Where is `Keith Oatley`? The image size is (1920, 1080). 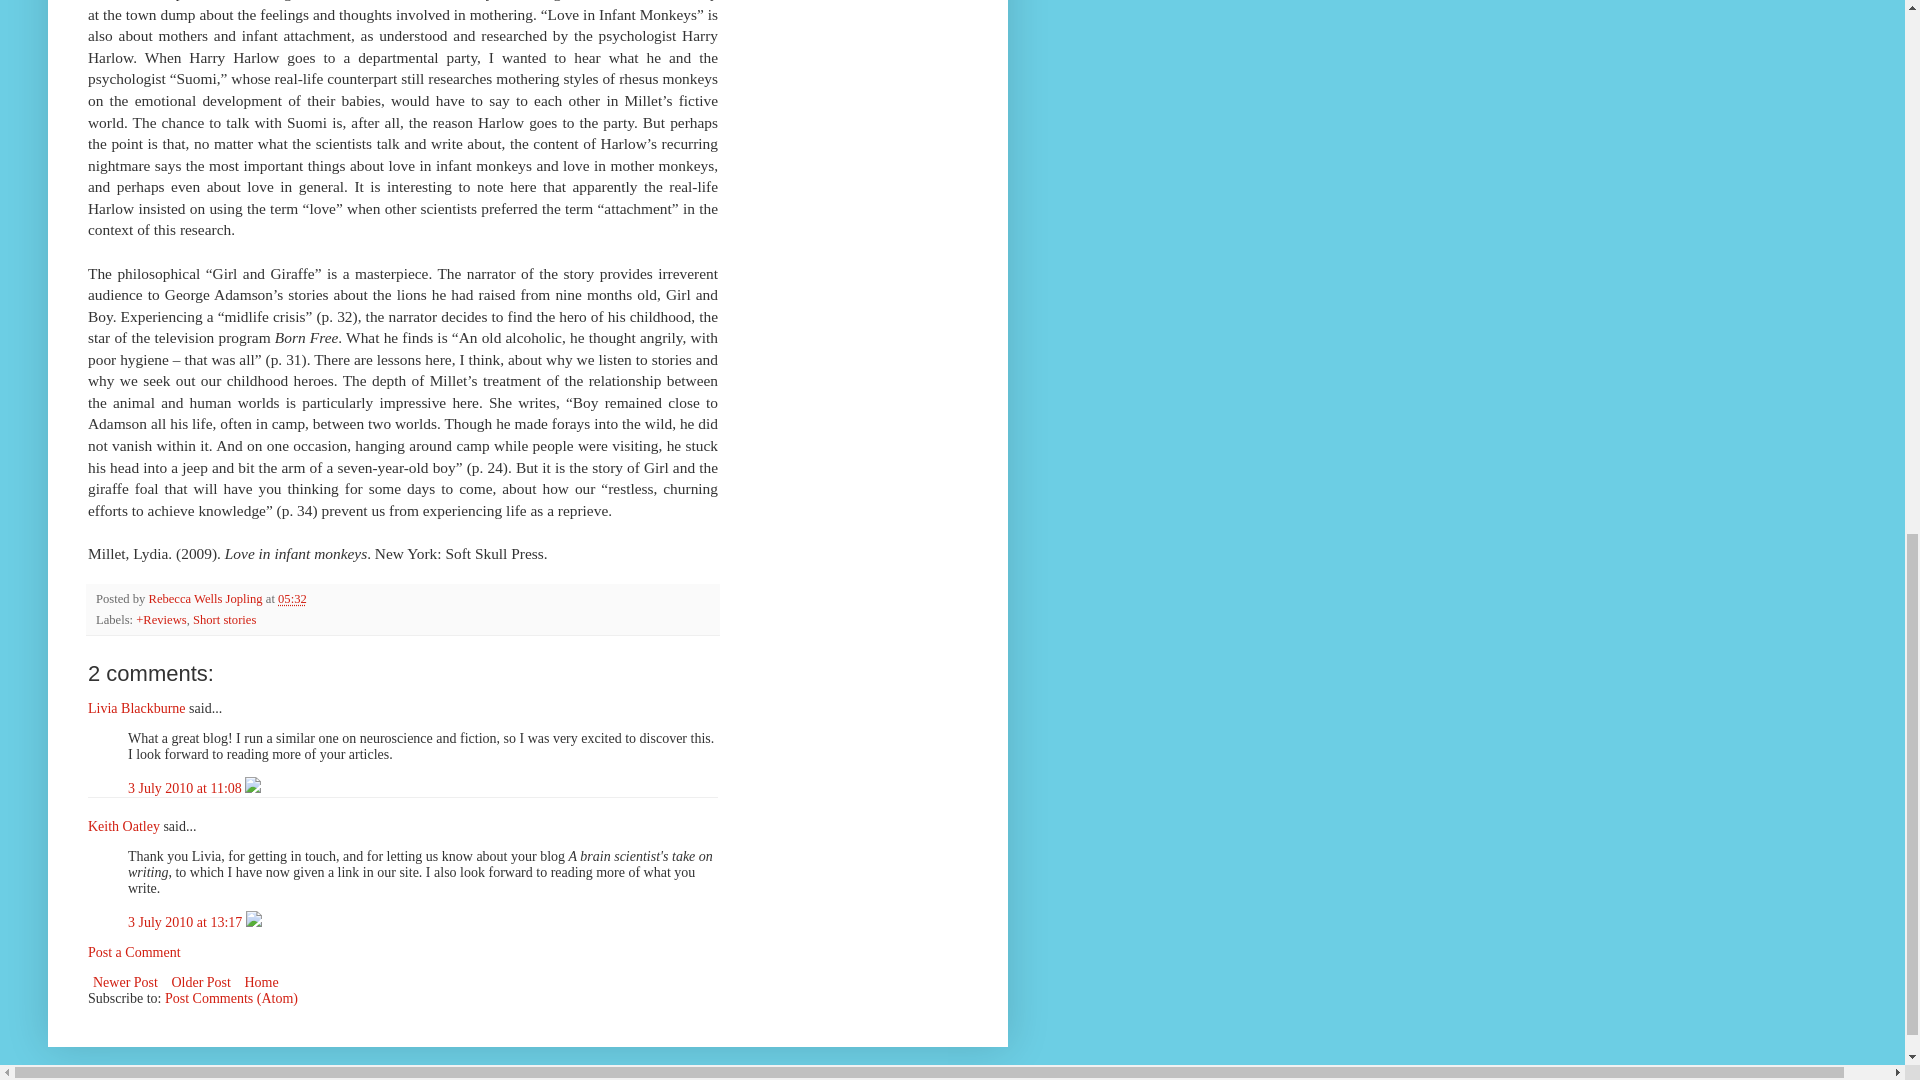 Keith Oatley is located at coordinates (124, 826).